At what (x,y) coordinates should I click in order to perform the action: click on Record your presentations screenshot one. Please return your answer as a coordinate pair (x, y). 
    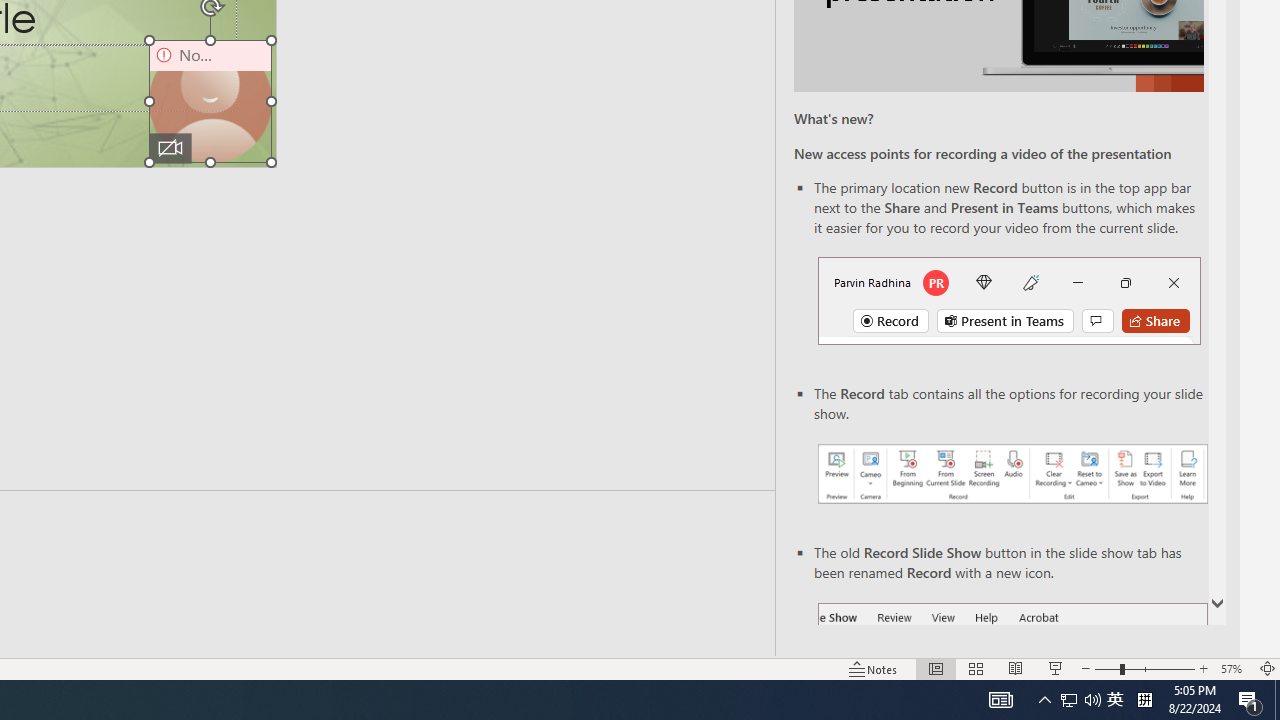
    Looking at the image, I should click on (1012, 474).